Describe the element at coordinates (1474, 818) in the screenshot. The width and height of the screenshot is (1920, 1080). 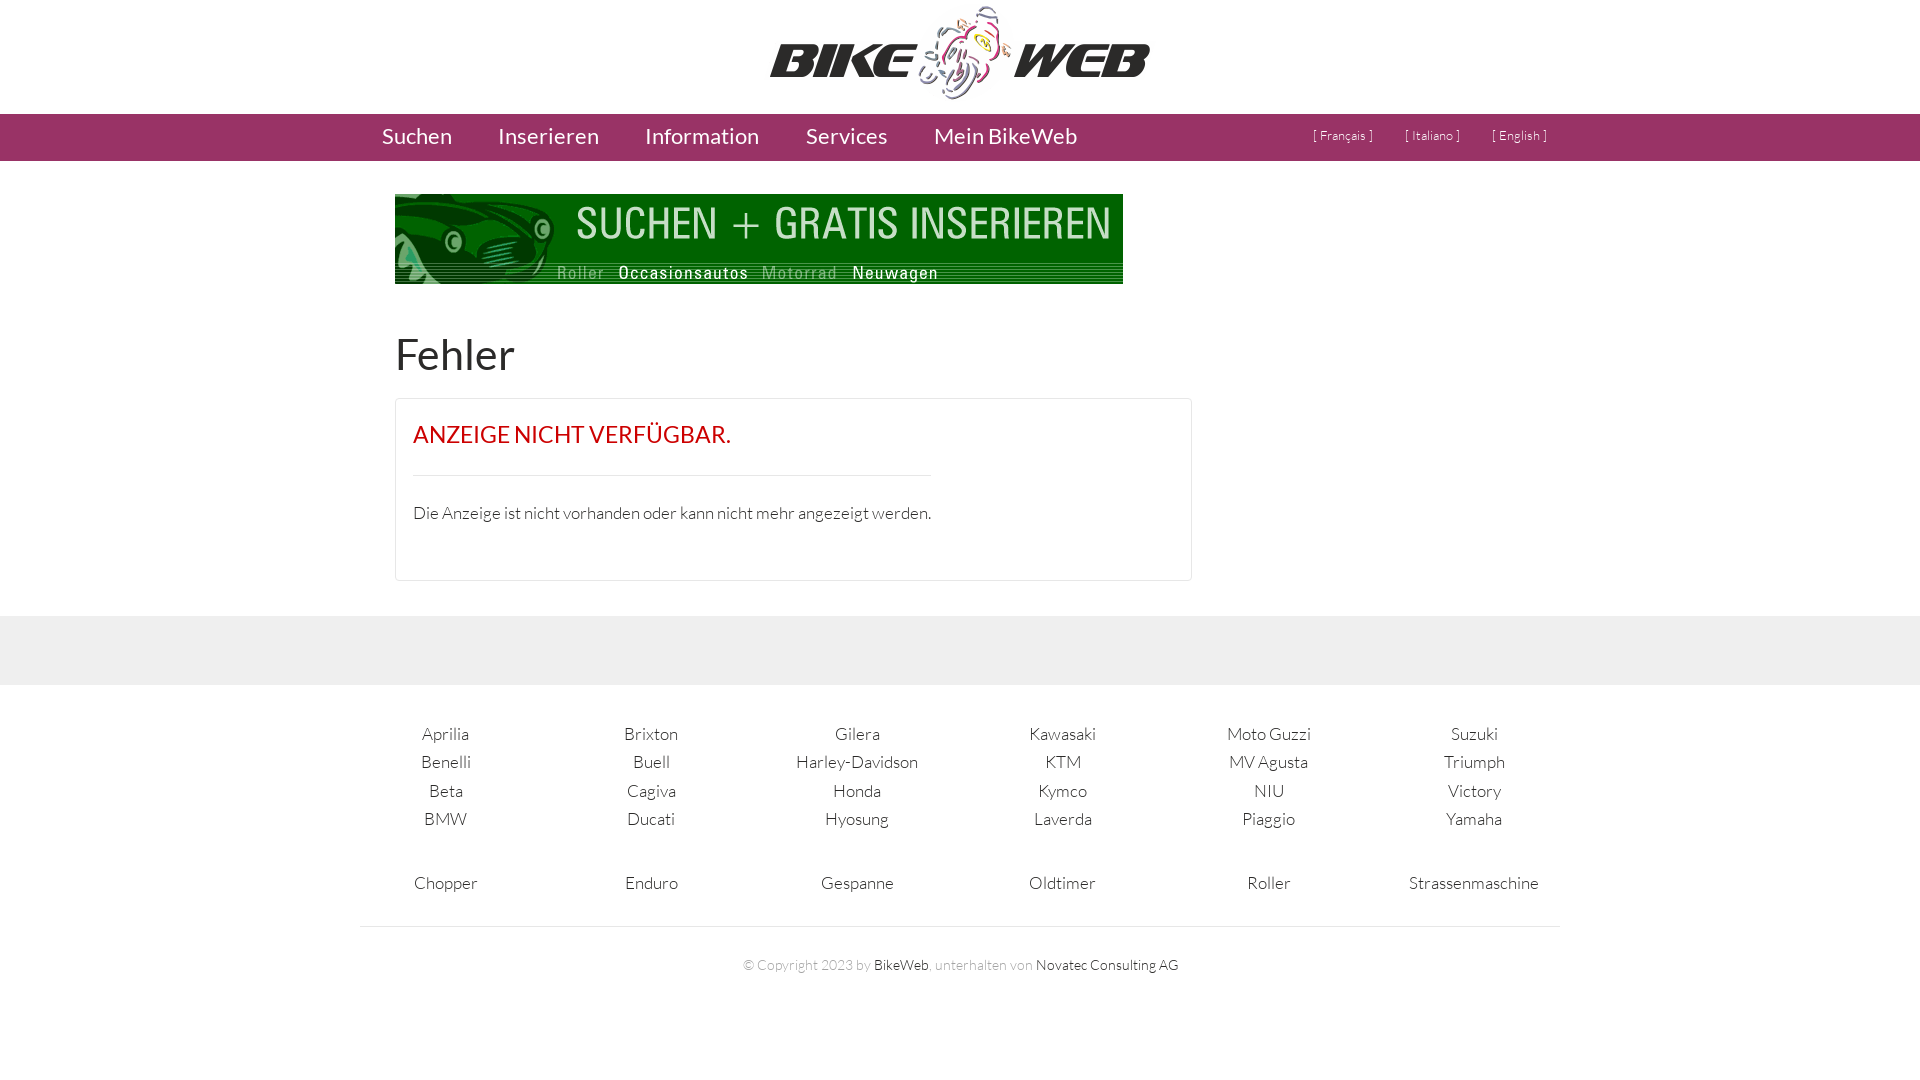
I see `Yamaha` at that location.